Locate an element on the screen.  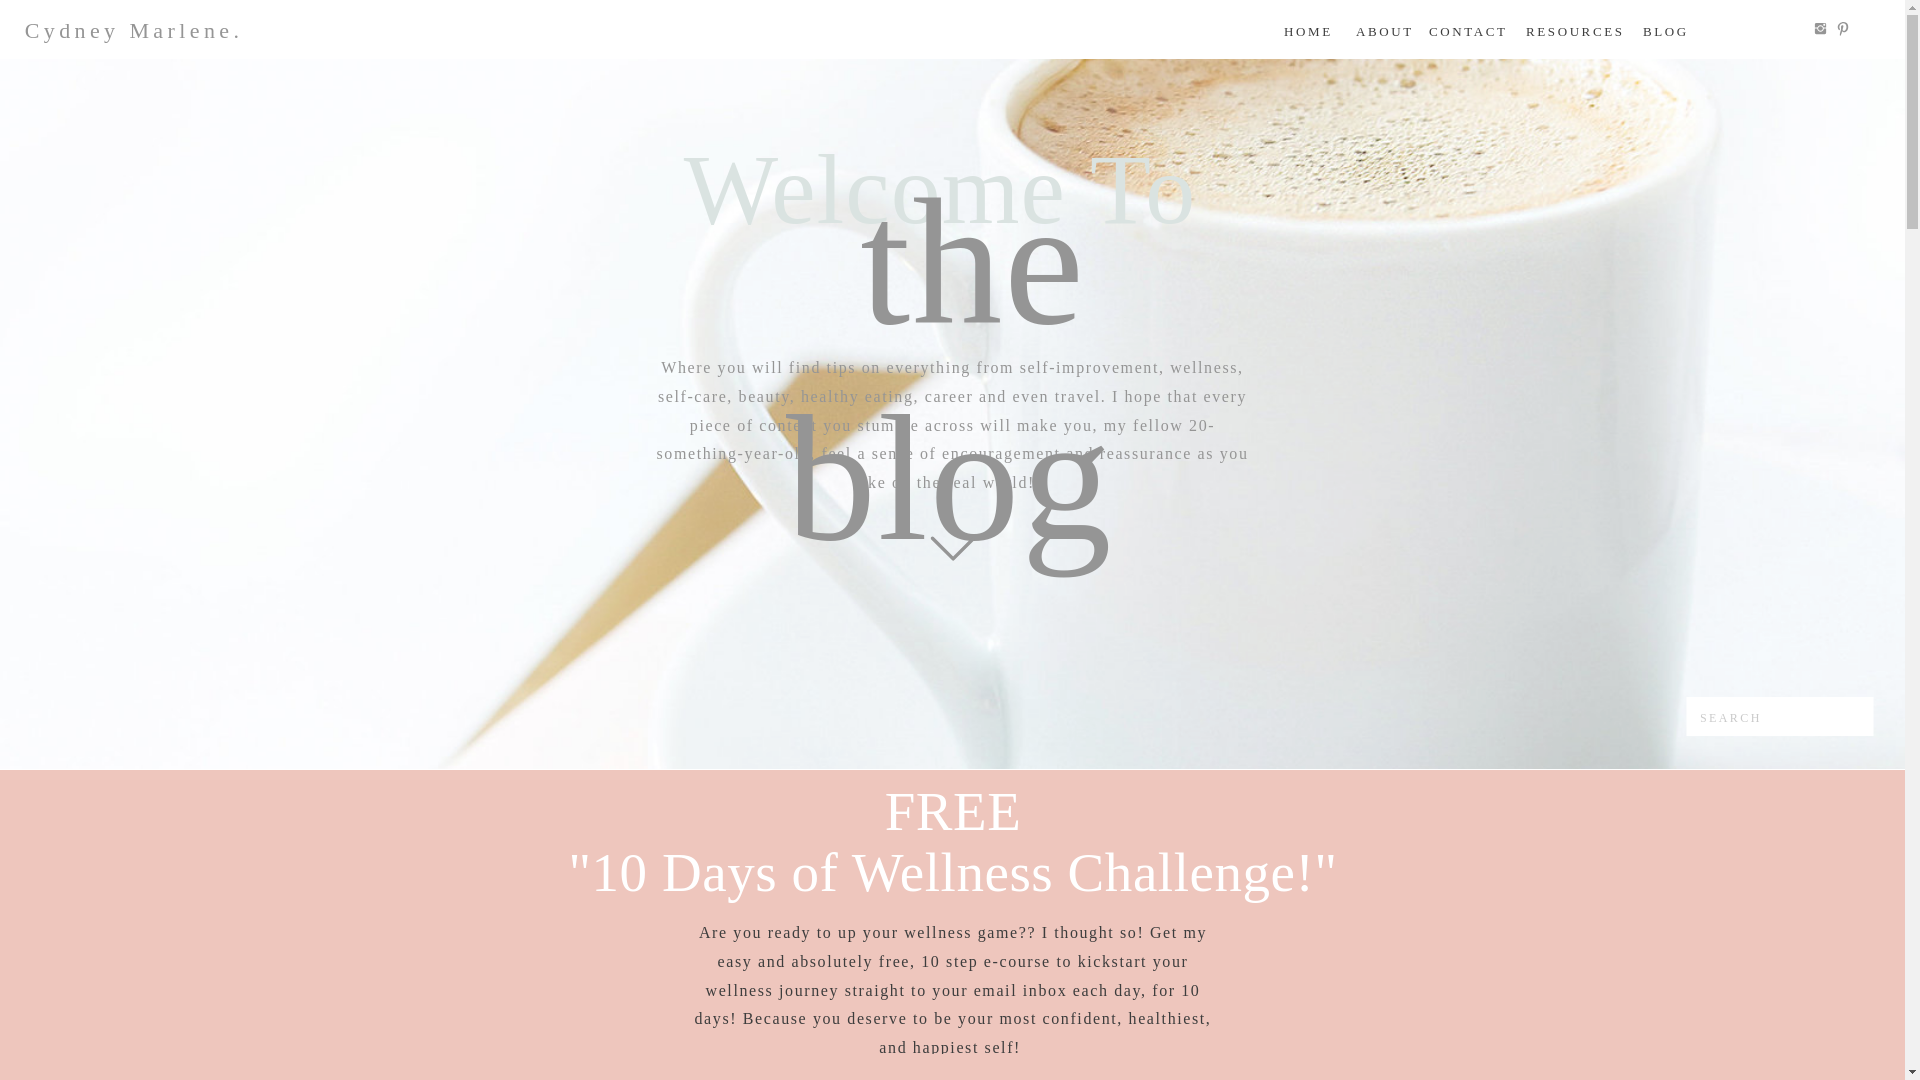
Cydney Marlene.  is located at coordinates (142, 30).